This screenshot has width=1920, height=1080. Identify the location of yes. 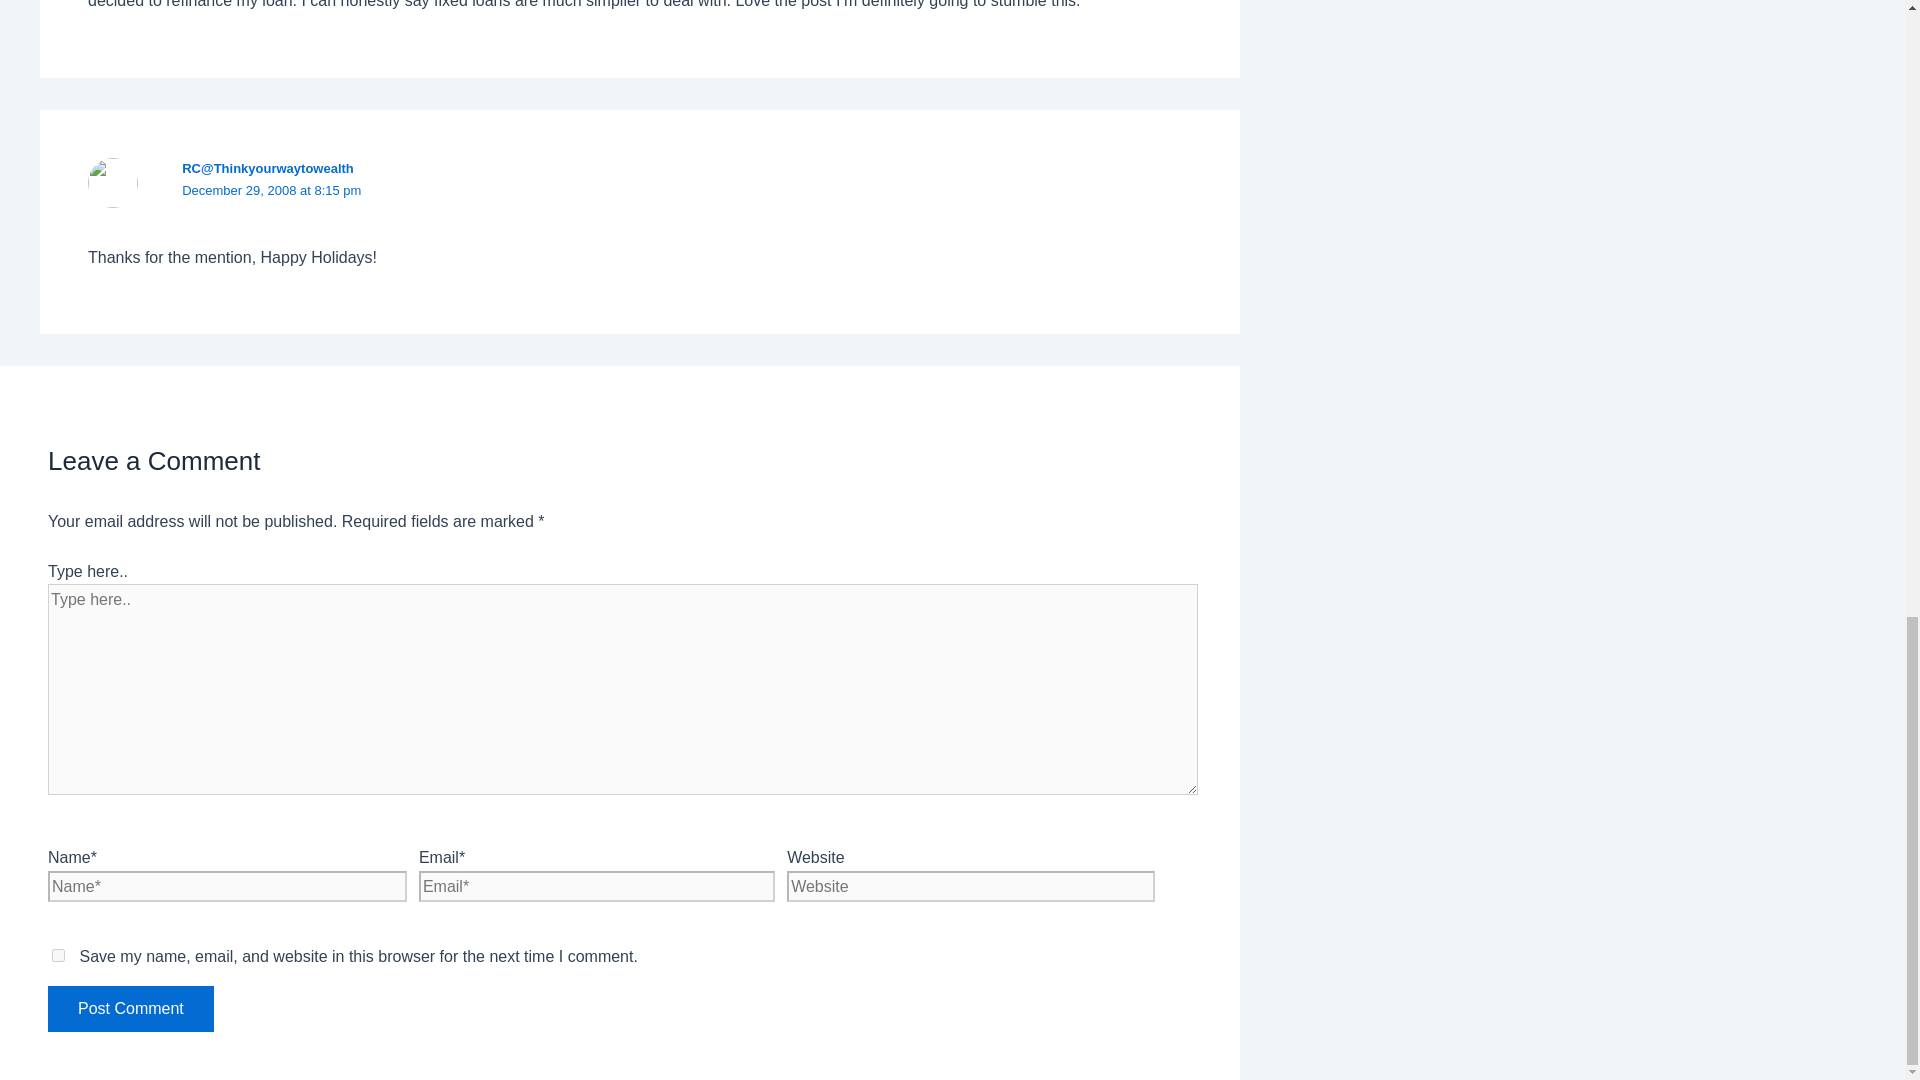
(58, 956).